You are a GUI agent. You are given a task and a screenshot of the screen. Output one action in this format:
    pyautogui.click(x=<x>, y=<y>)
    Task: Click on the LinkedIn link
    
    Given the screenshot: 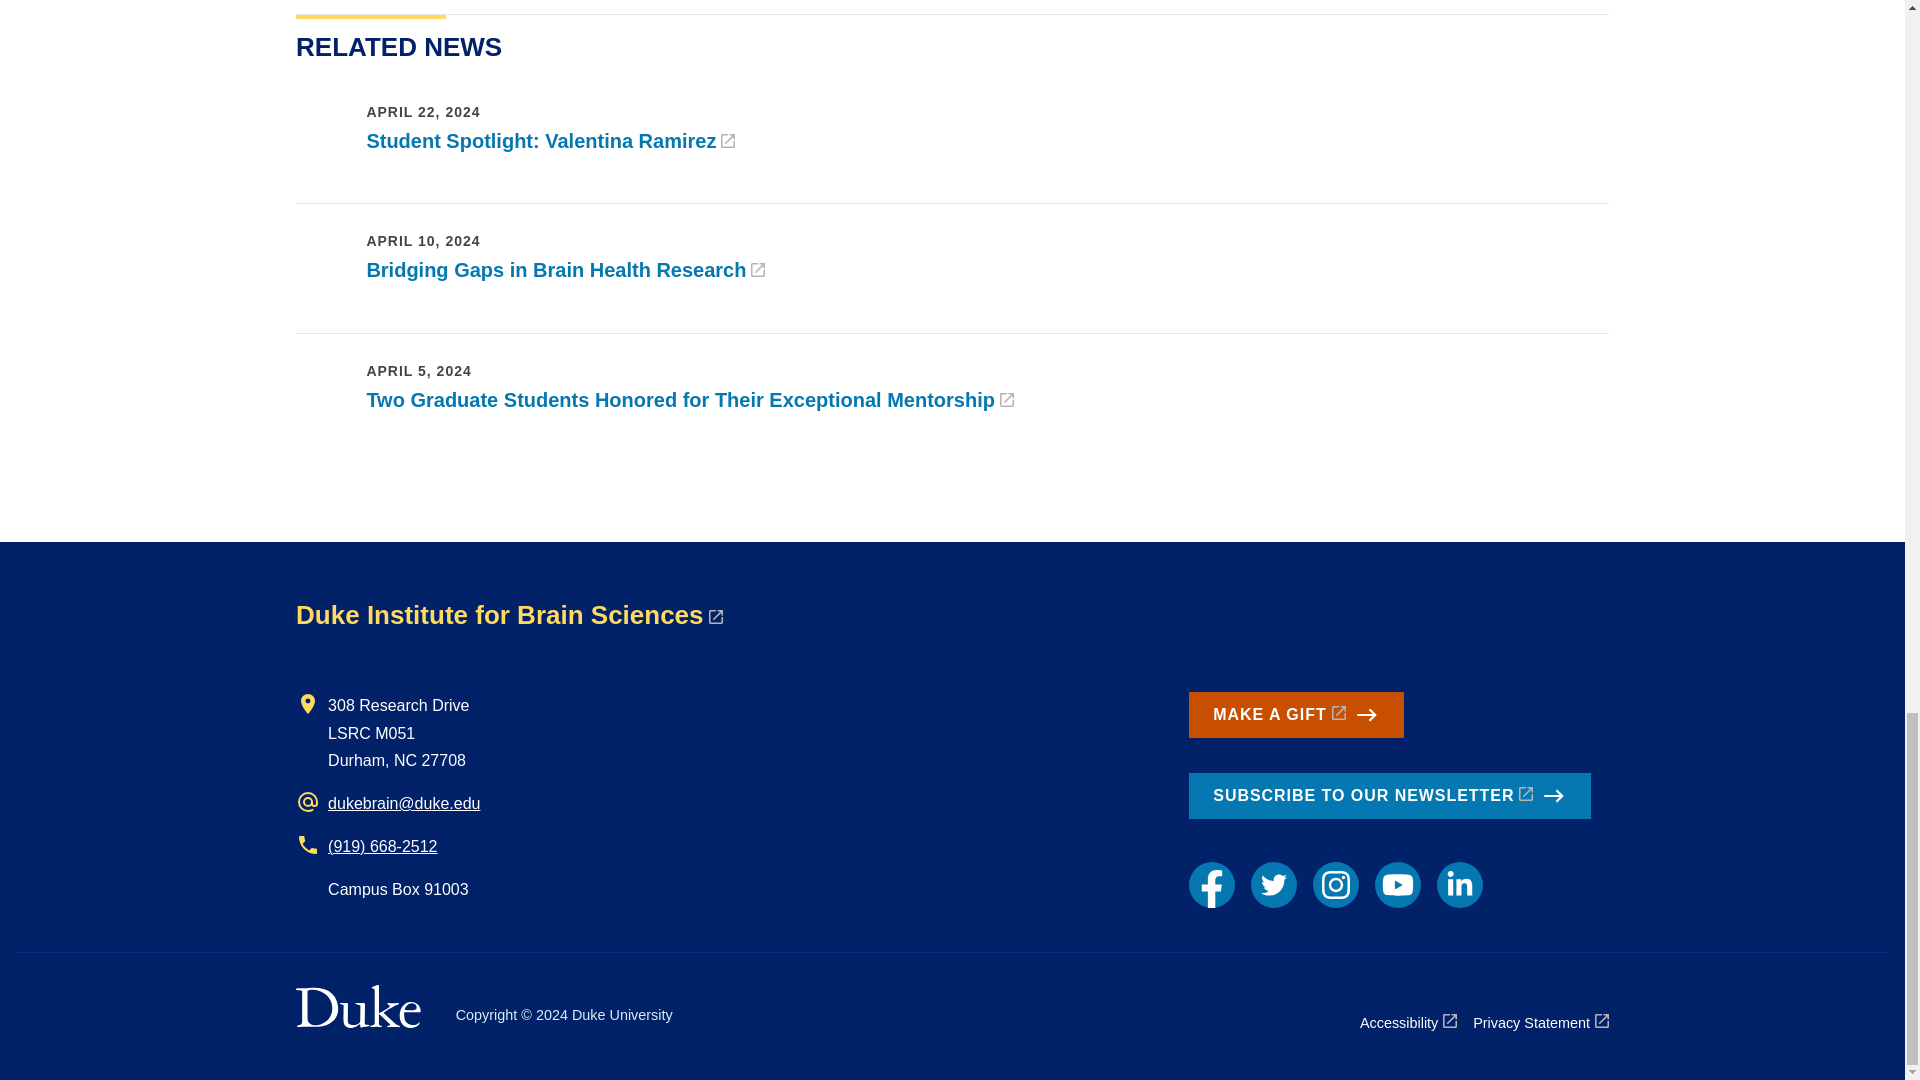 What is the action you would take?
    pyautogui.click(x=1459, y=884)
    